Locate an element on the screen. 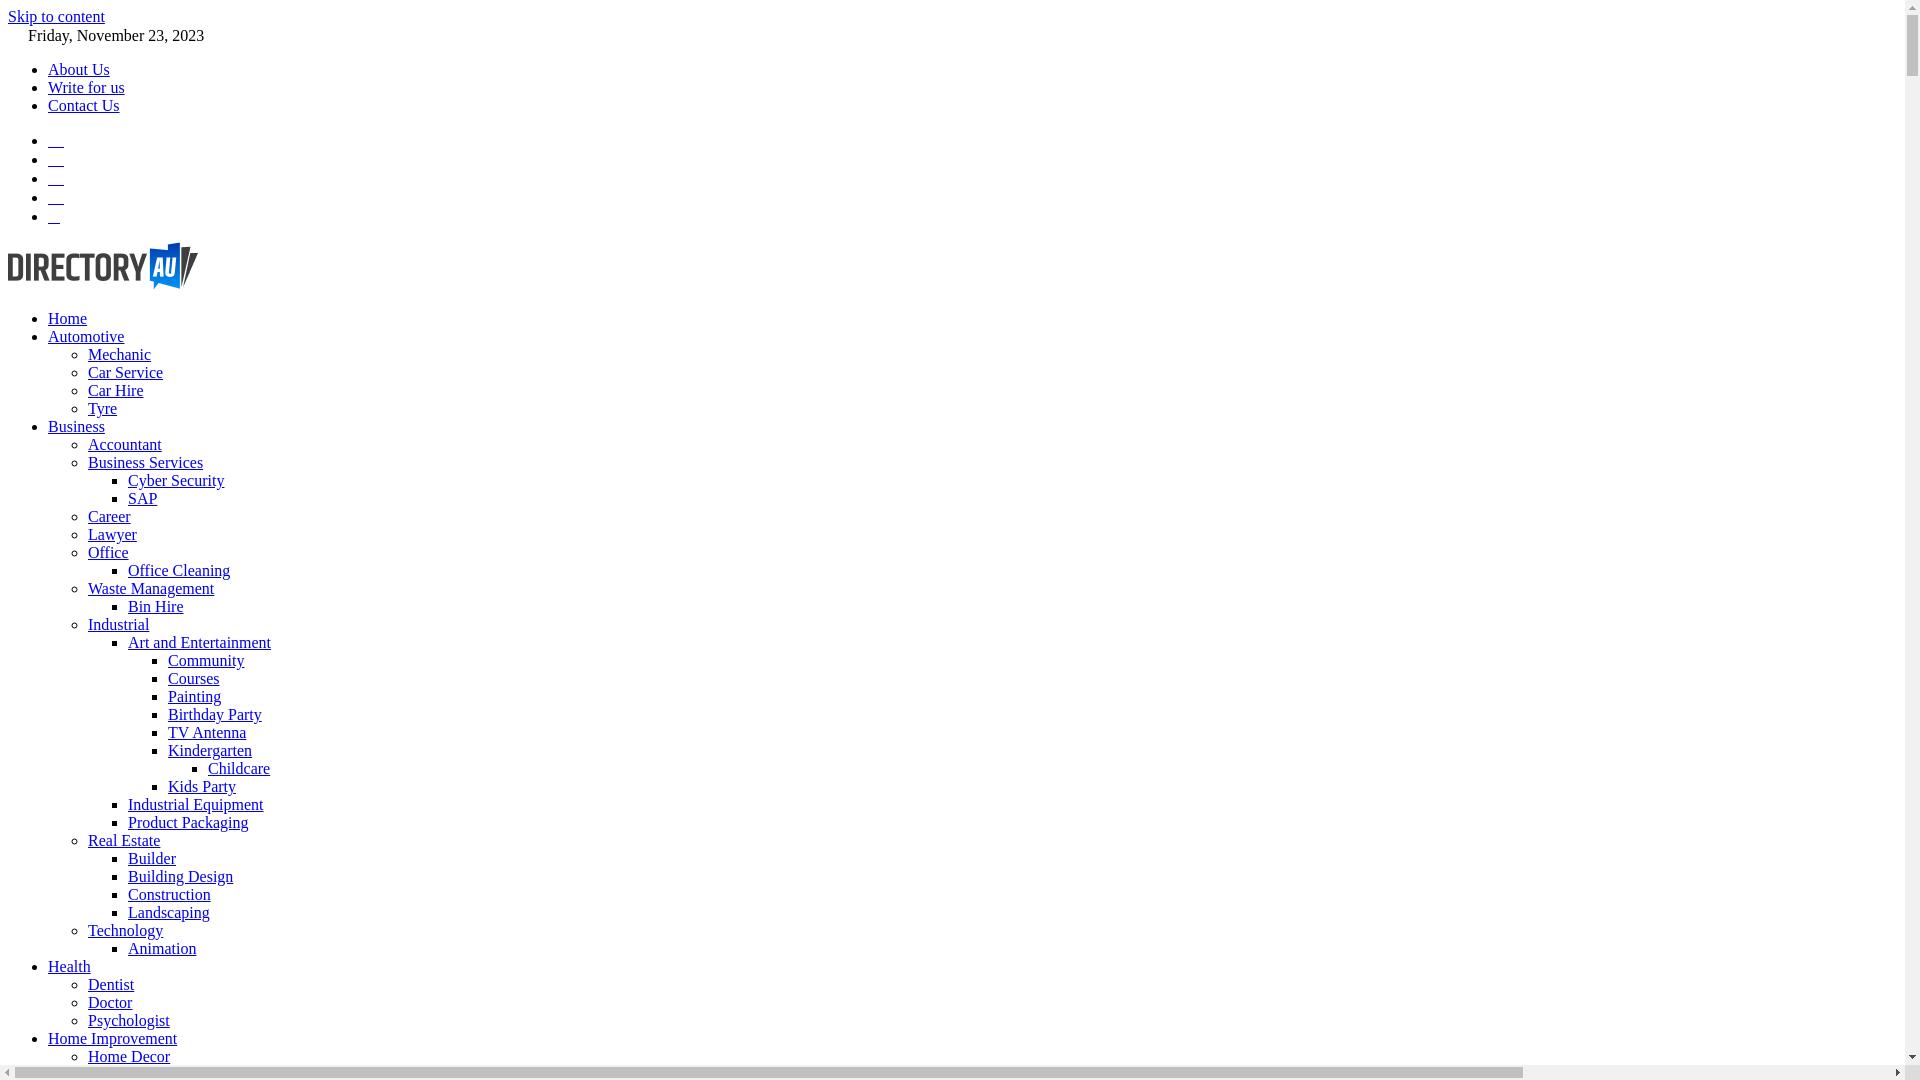 This screenshot has width=1920, height=1080. Industrial Equipment is located at coordinates (196, 804).